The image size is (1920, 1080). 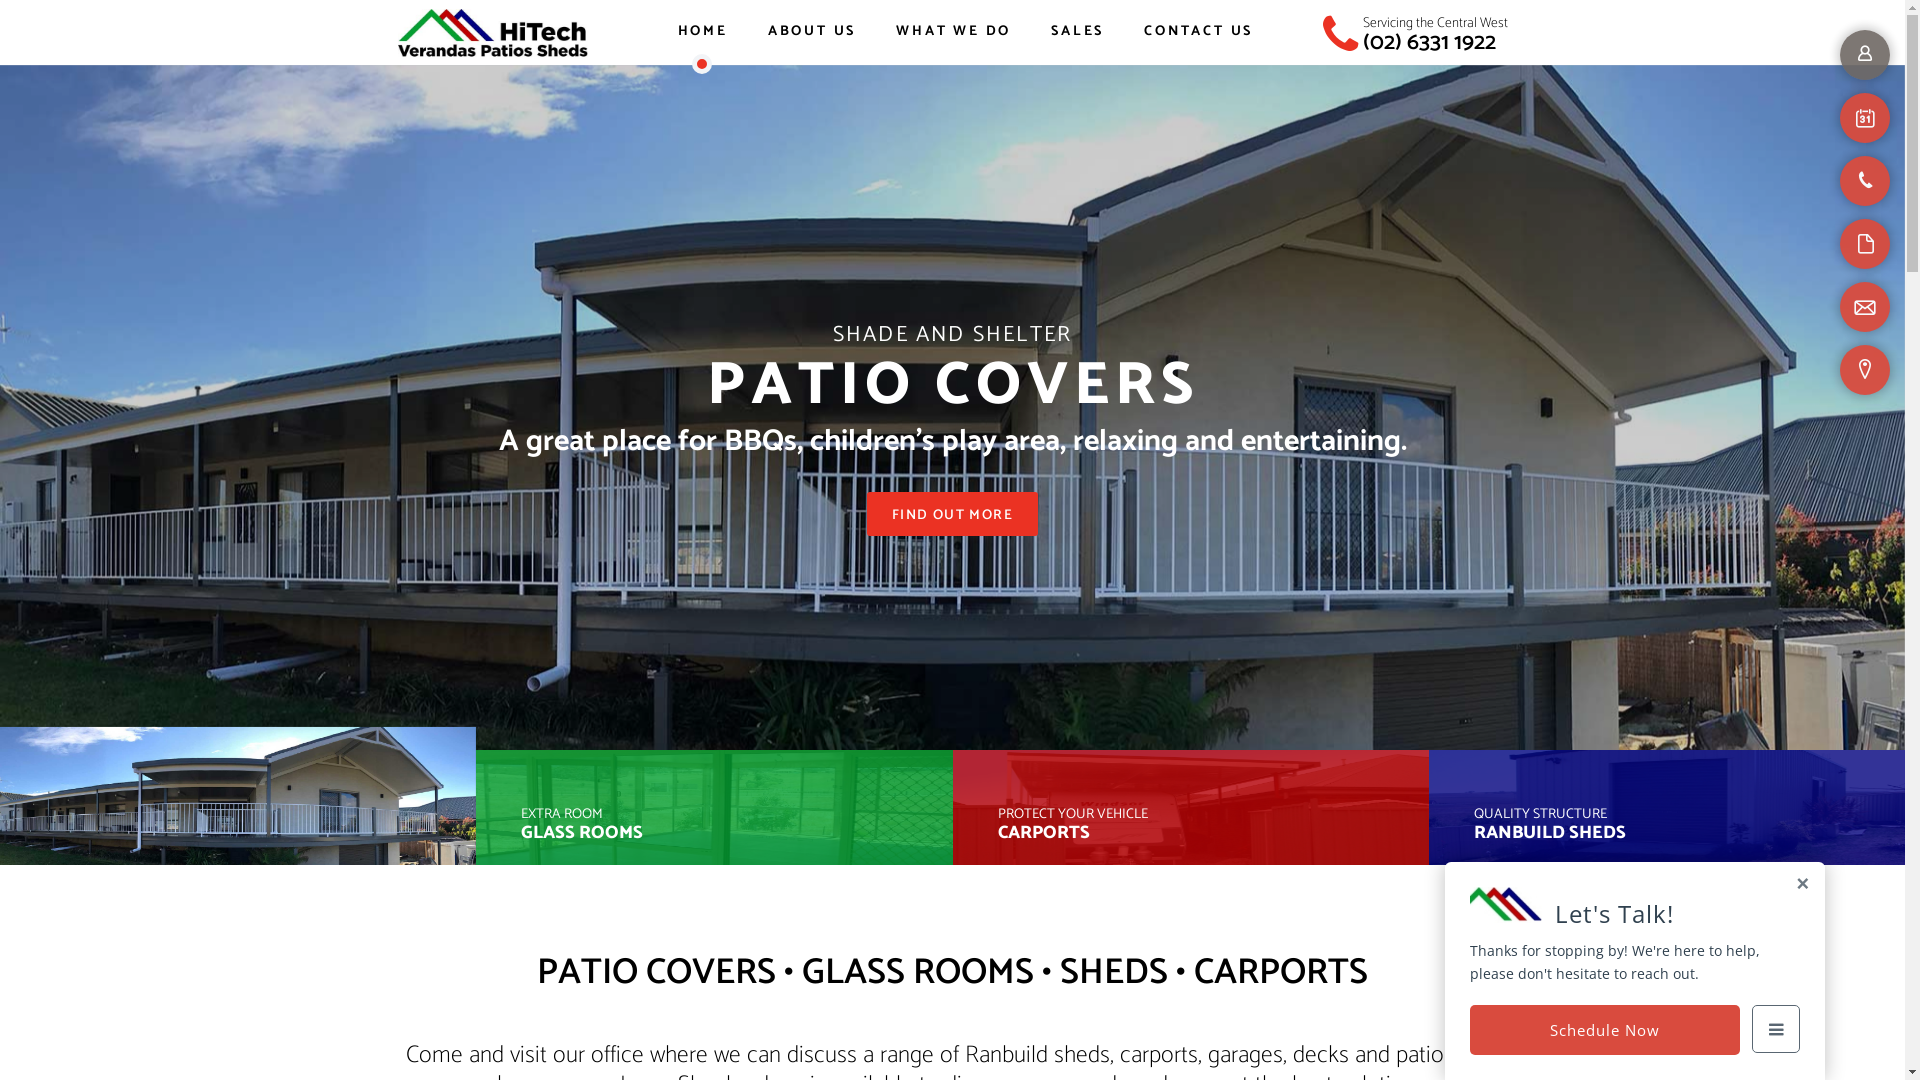 I want to click on Schedule Now, so click(x=1605, y=1030).